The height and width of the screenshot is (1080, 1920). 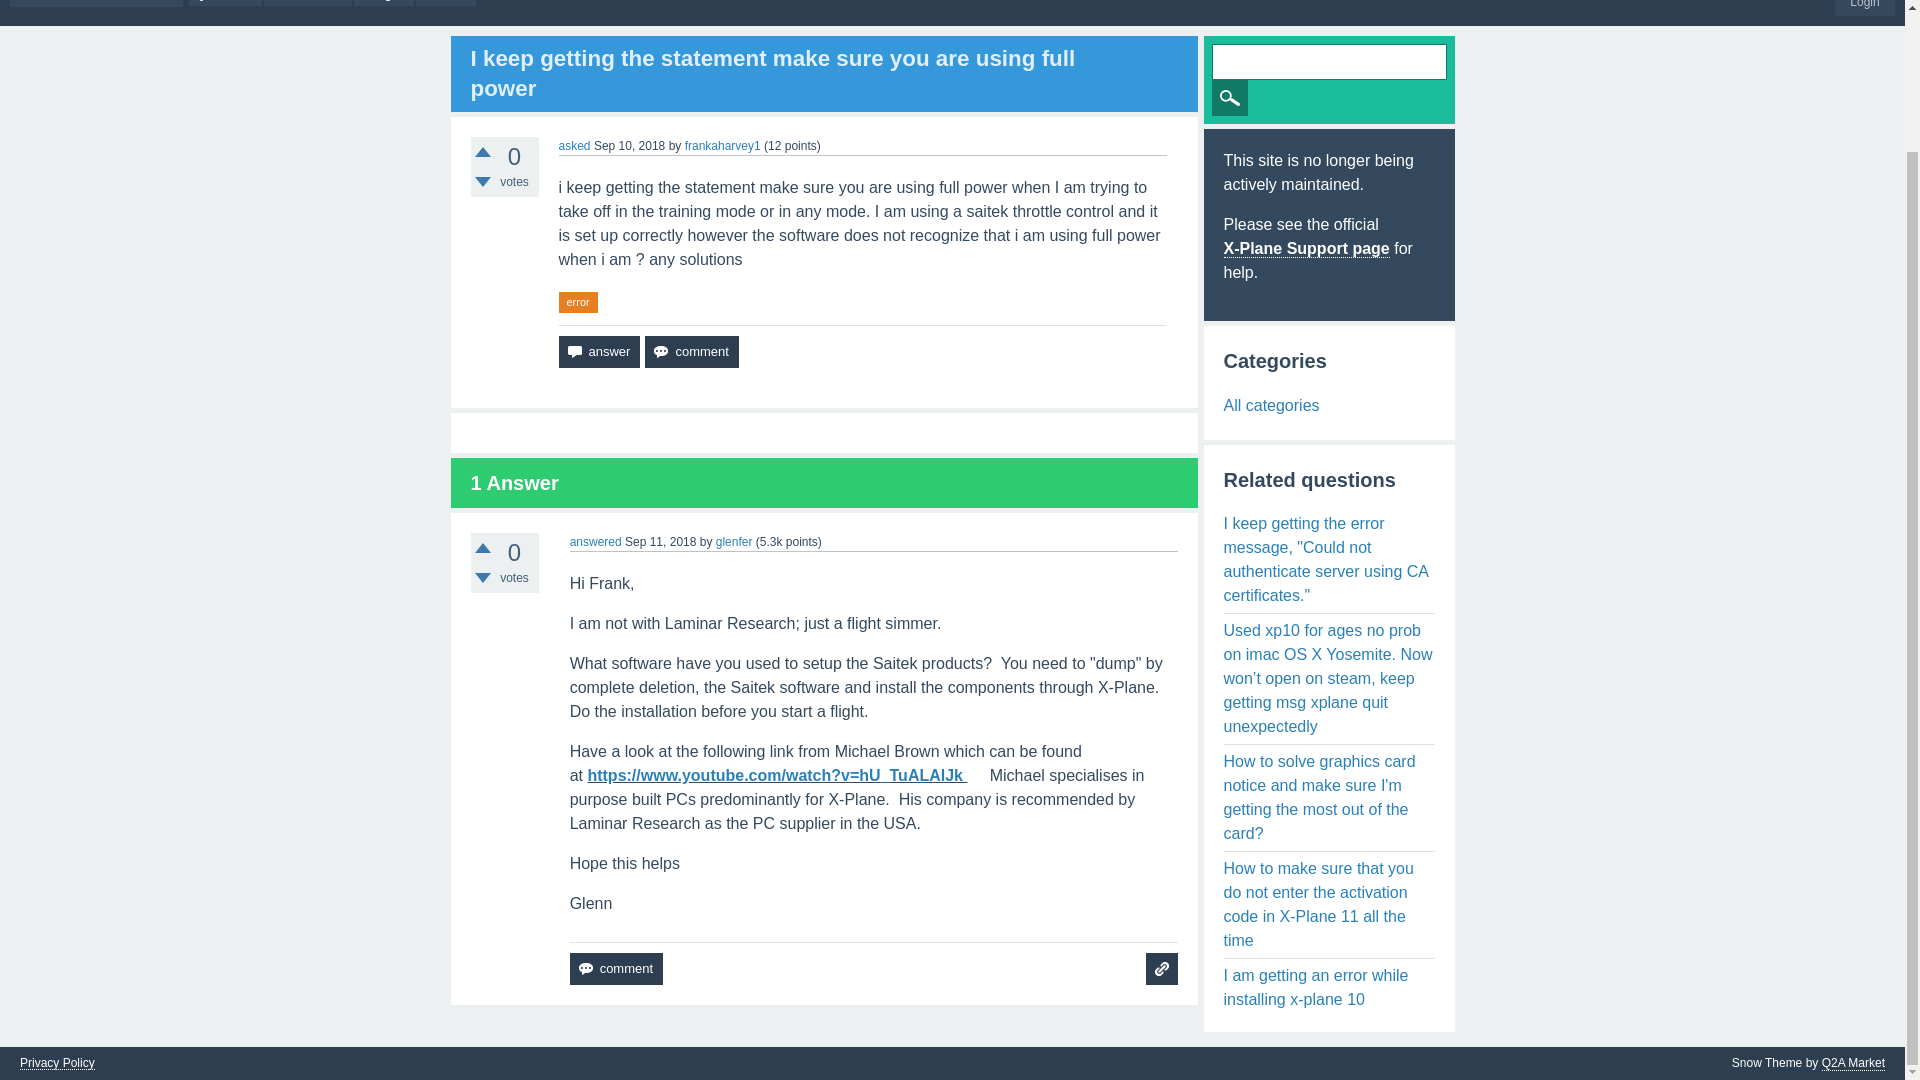 I want to click on answer, so click(x=598, y=352).